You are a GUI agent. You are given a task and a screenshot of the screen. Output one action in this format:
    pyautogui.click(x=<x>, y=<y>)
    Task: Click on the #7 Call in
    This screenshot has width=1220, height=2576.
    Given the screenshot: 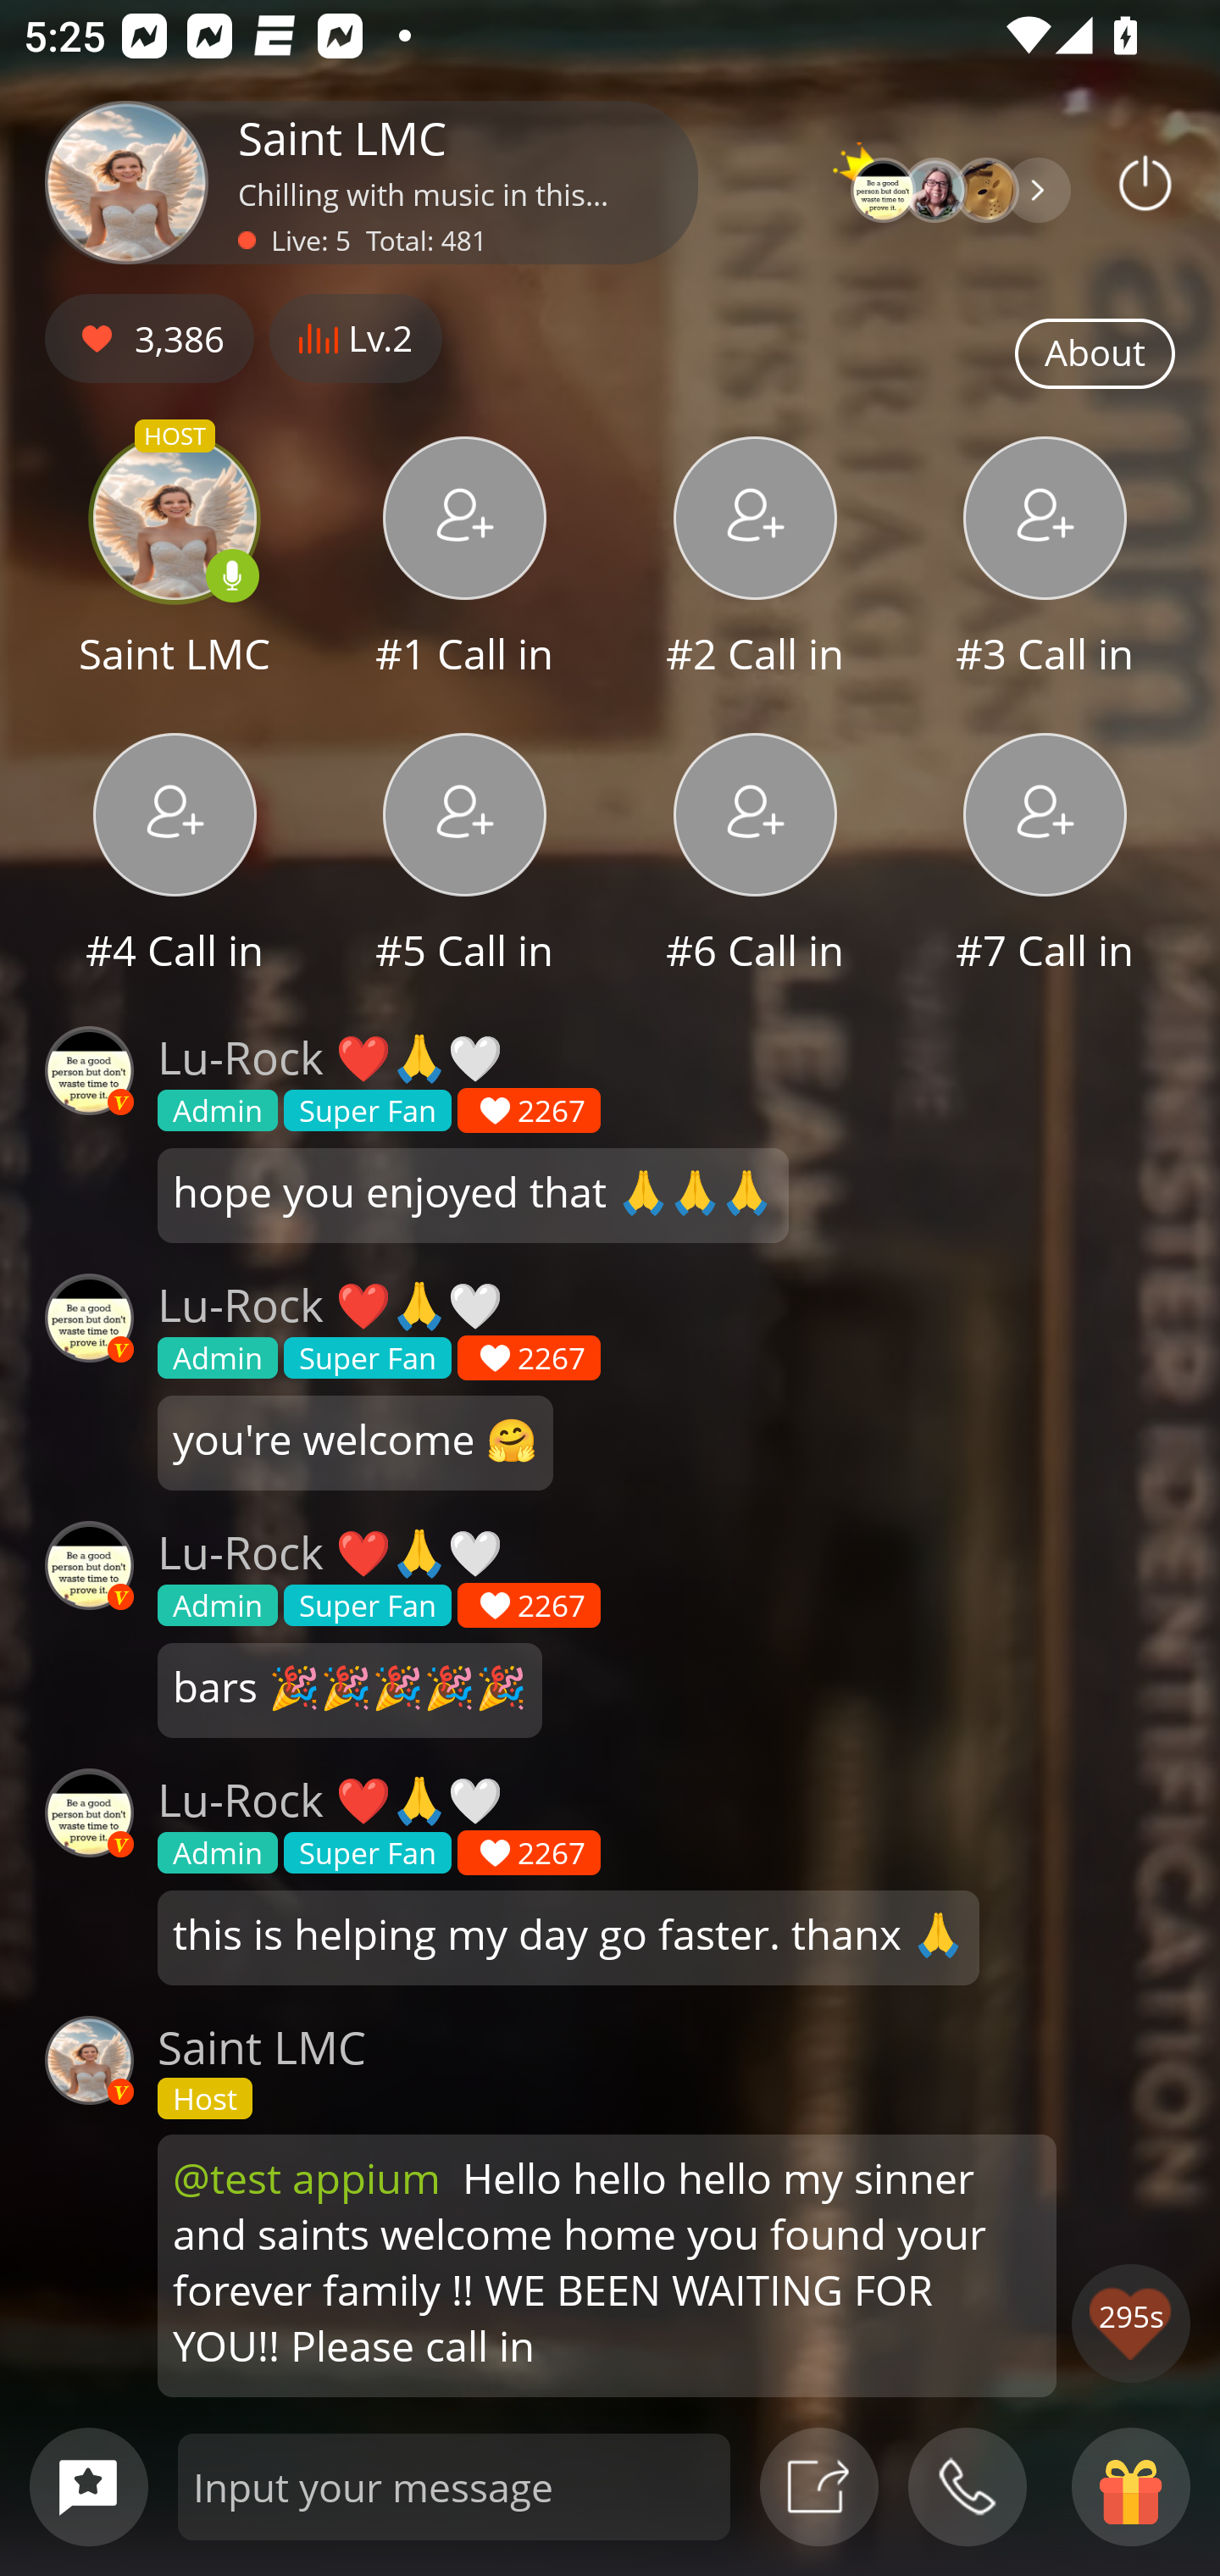 What is the action you would take?
    pyautogui.click(x=1045, y=856)
    